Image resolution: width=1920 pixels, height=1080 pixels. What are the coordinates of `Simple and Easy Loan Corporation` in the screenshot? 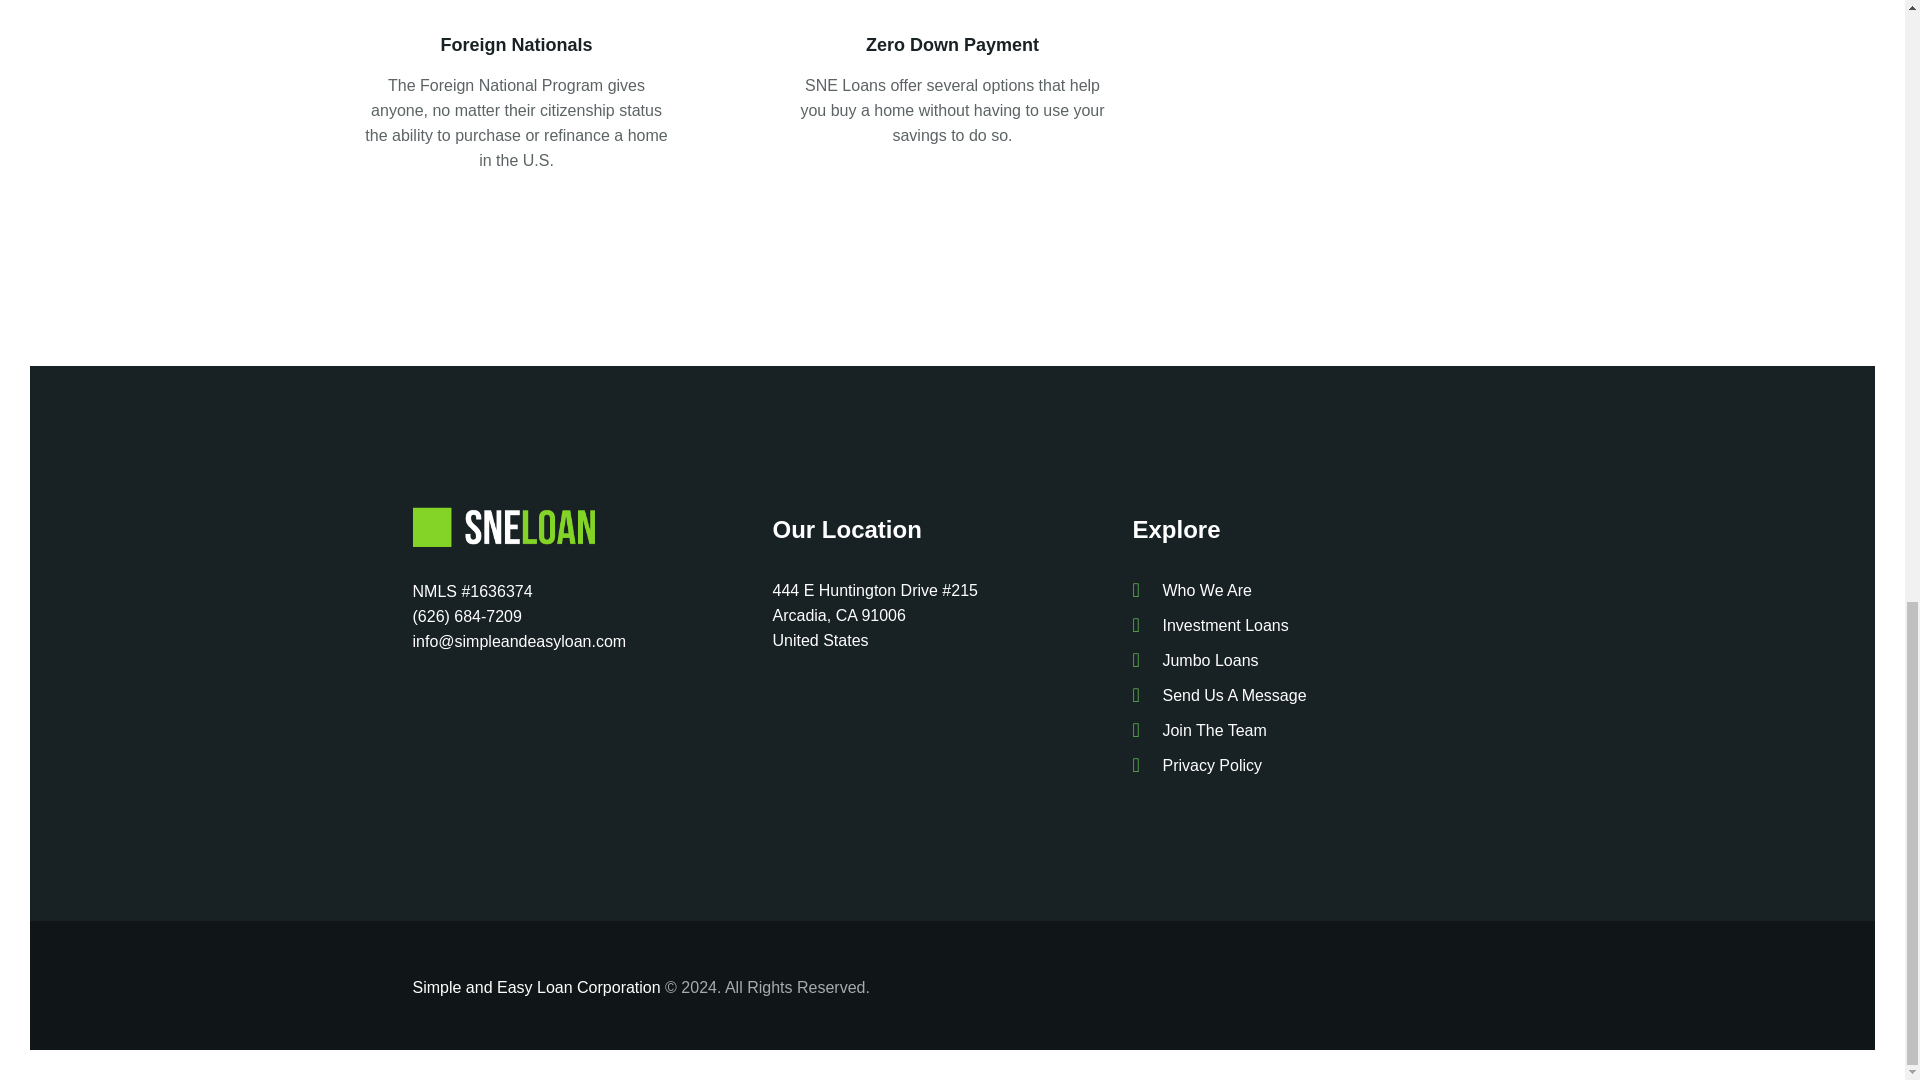 It's located at (536, 986).